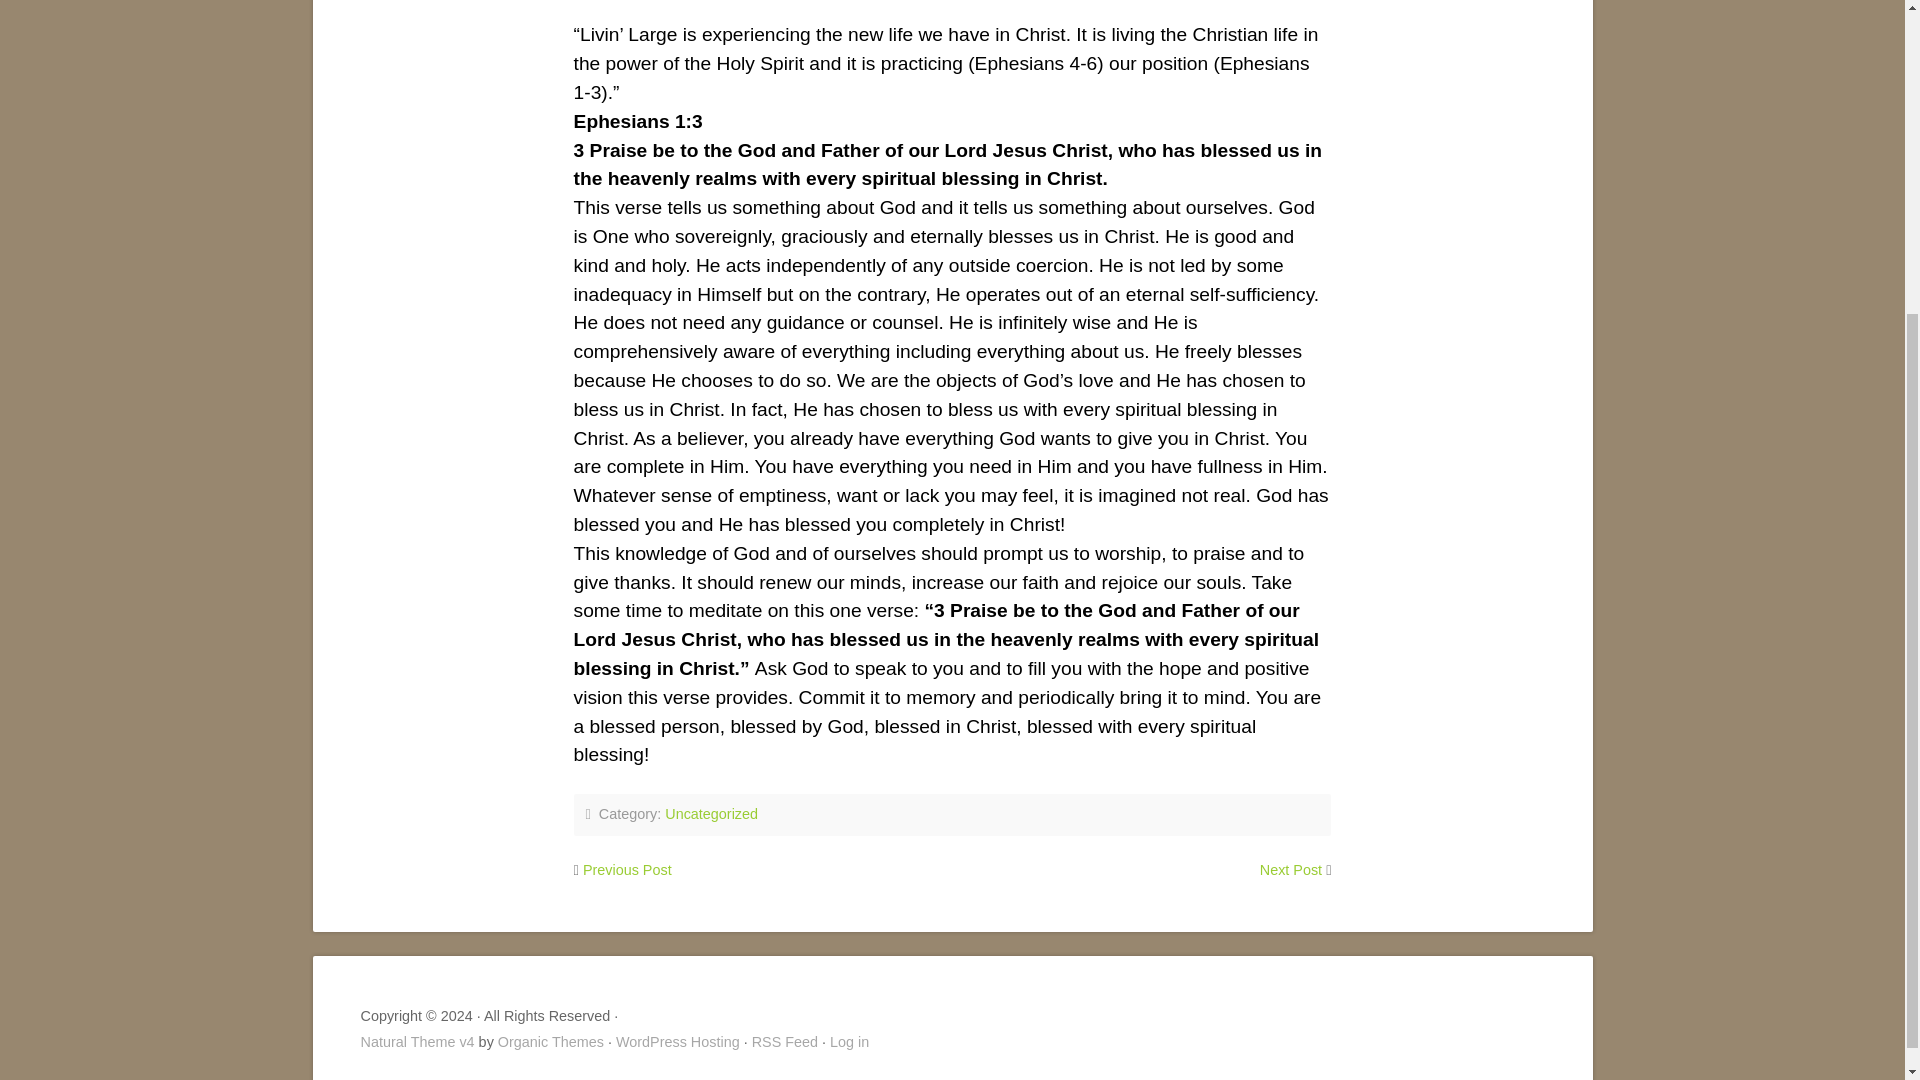 The image size is (1920, 1080). I want to click on Previous Post, so click(628, 870).